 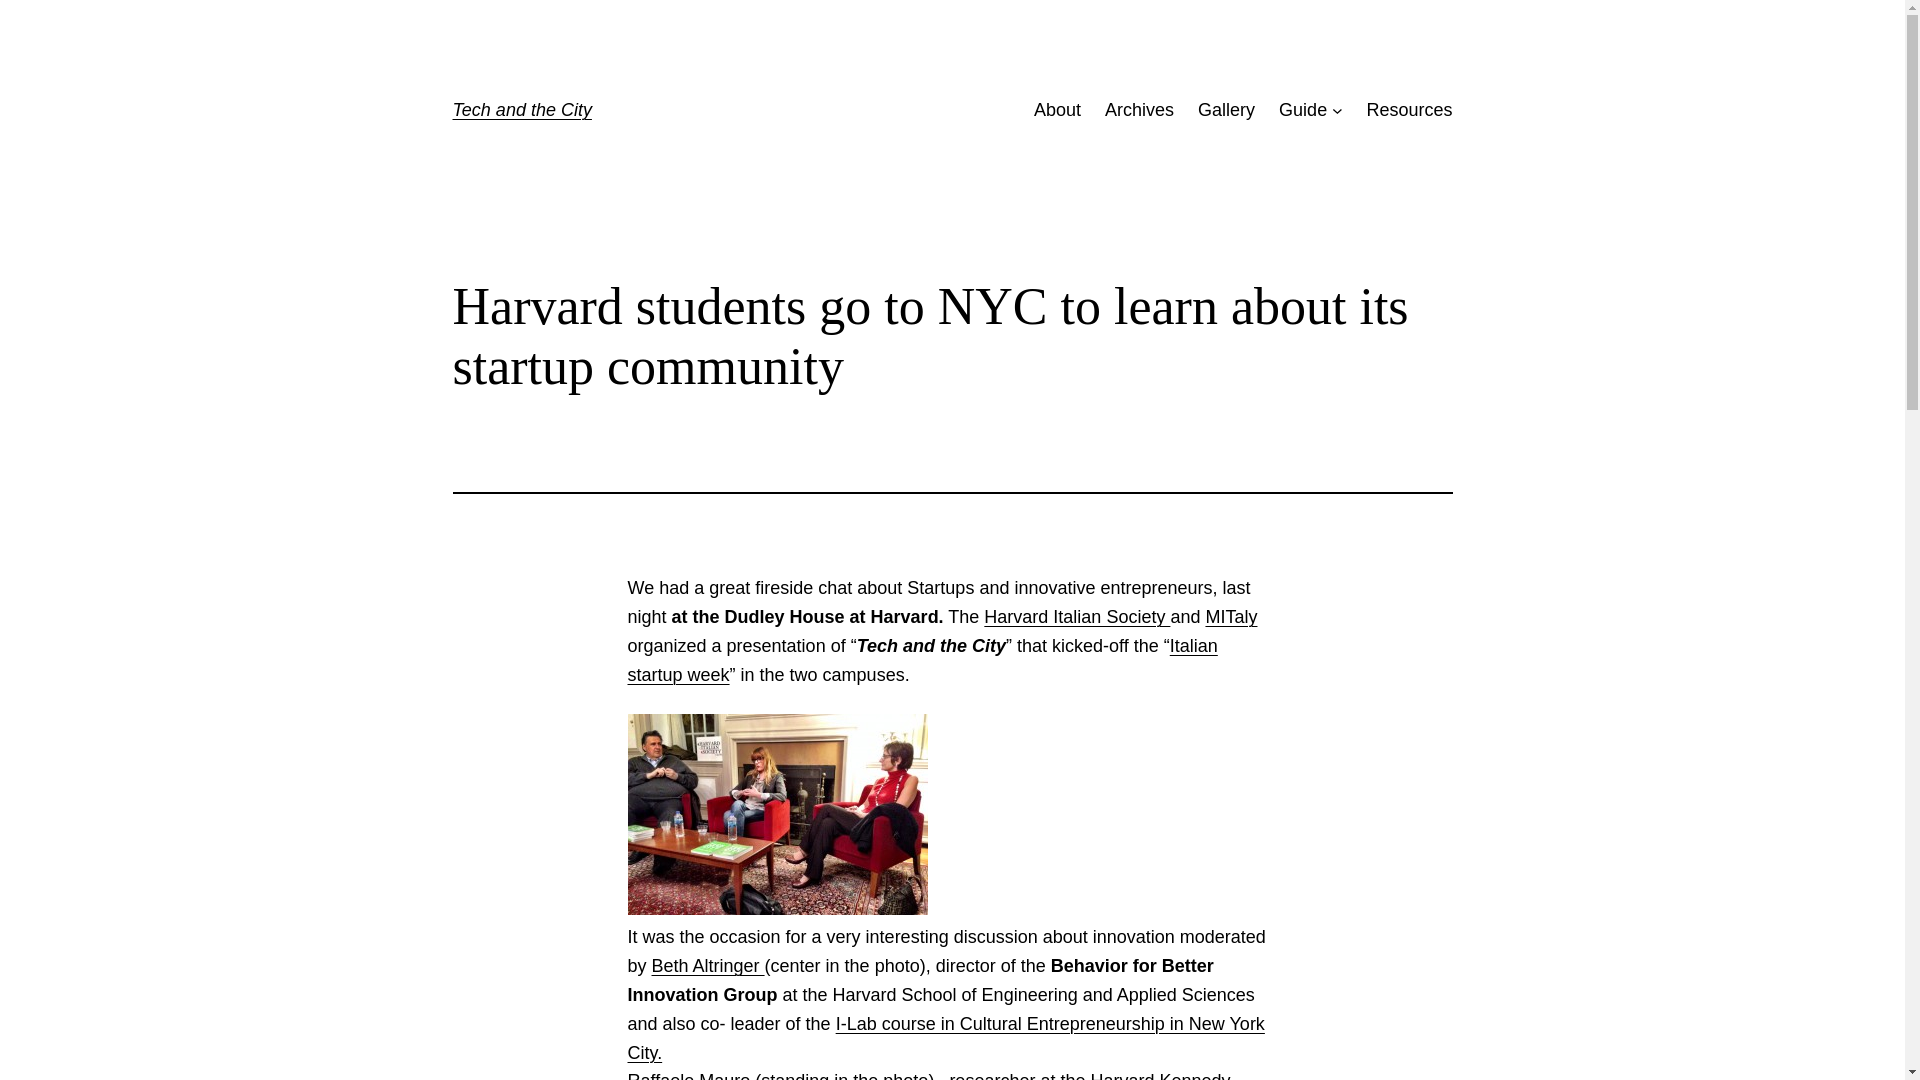 I want to click on Beth Altringer, so click(x=708, y=966).